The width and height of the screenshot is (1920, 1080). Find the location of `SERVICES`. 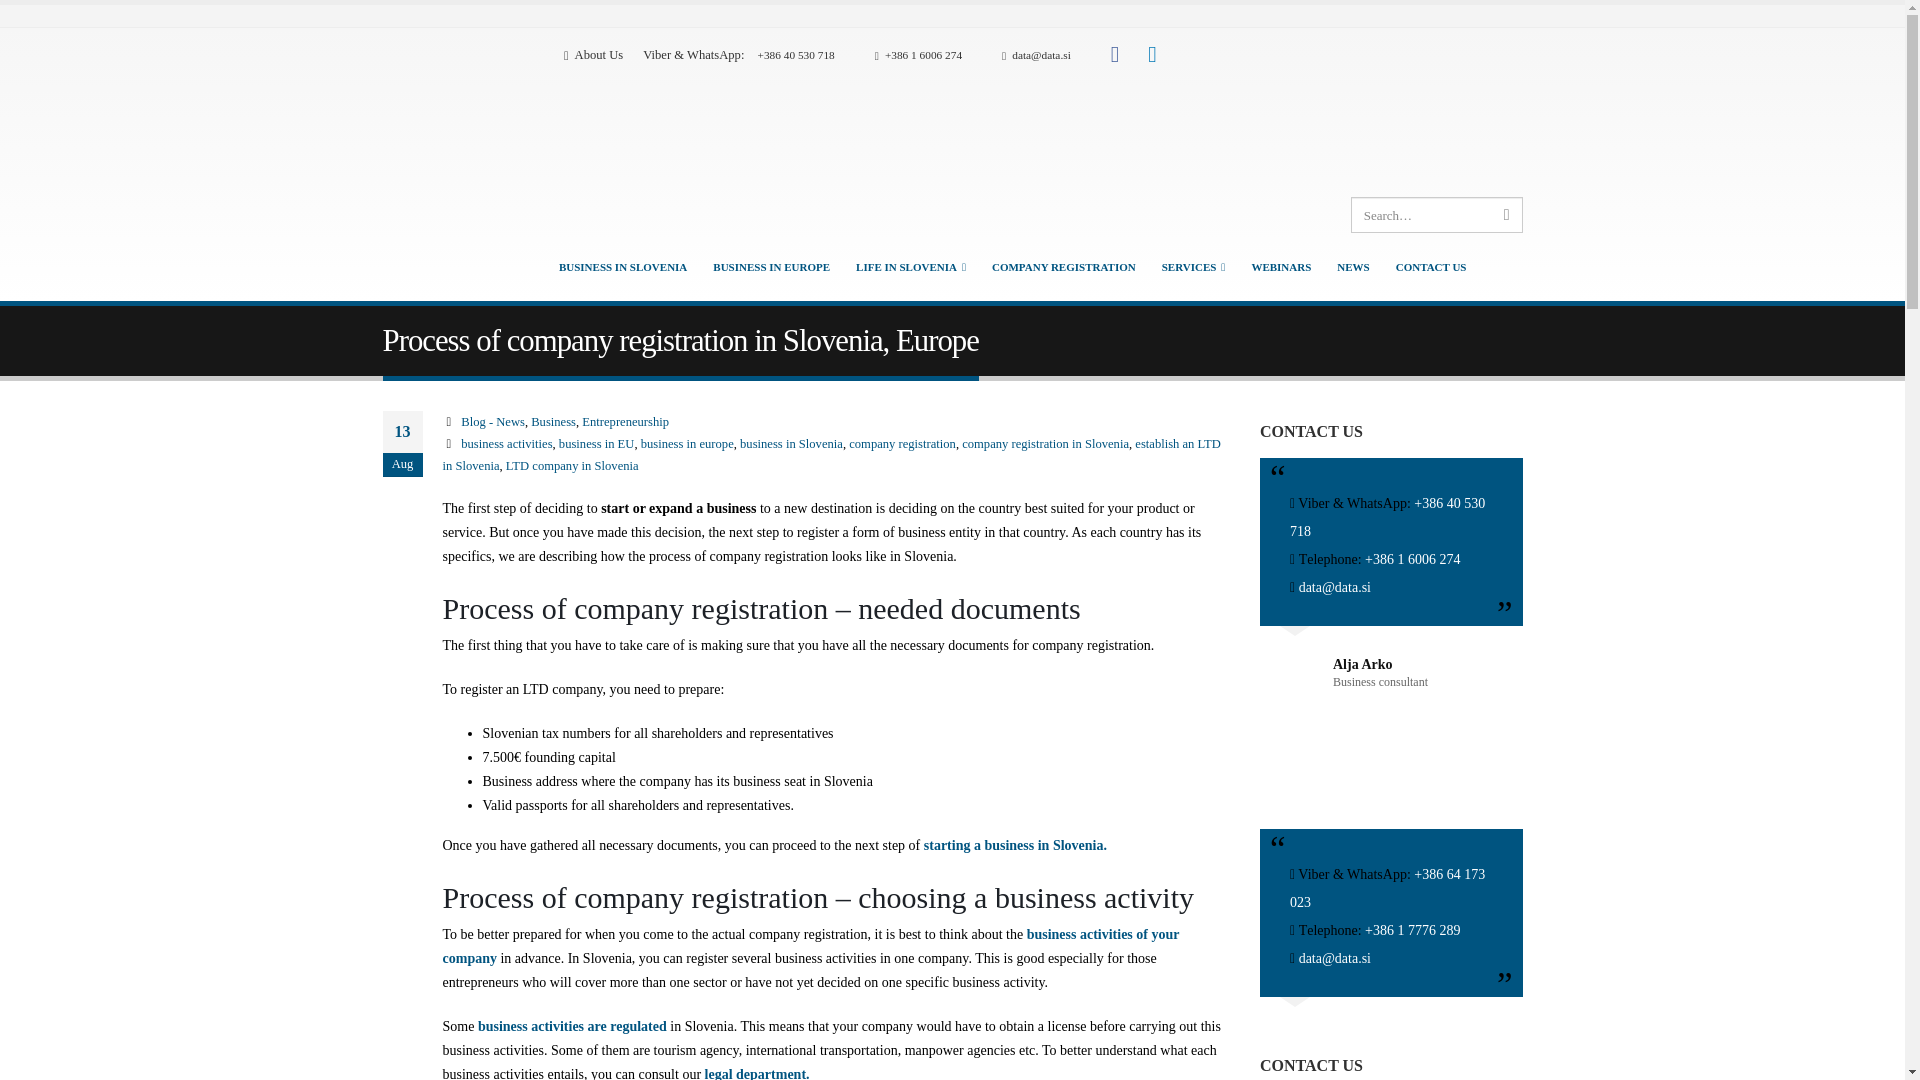

SERVICES is located at coordinates (1194, 266).